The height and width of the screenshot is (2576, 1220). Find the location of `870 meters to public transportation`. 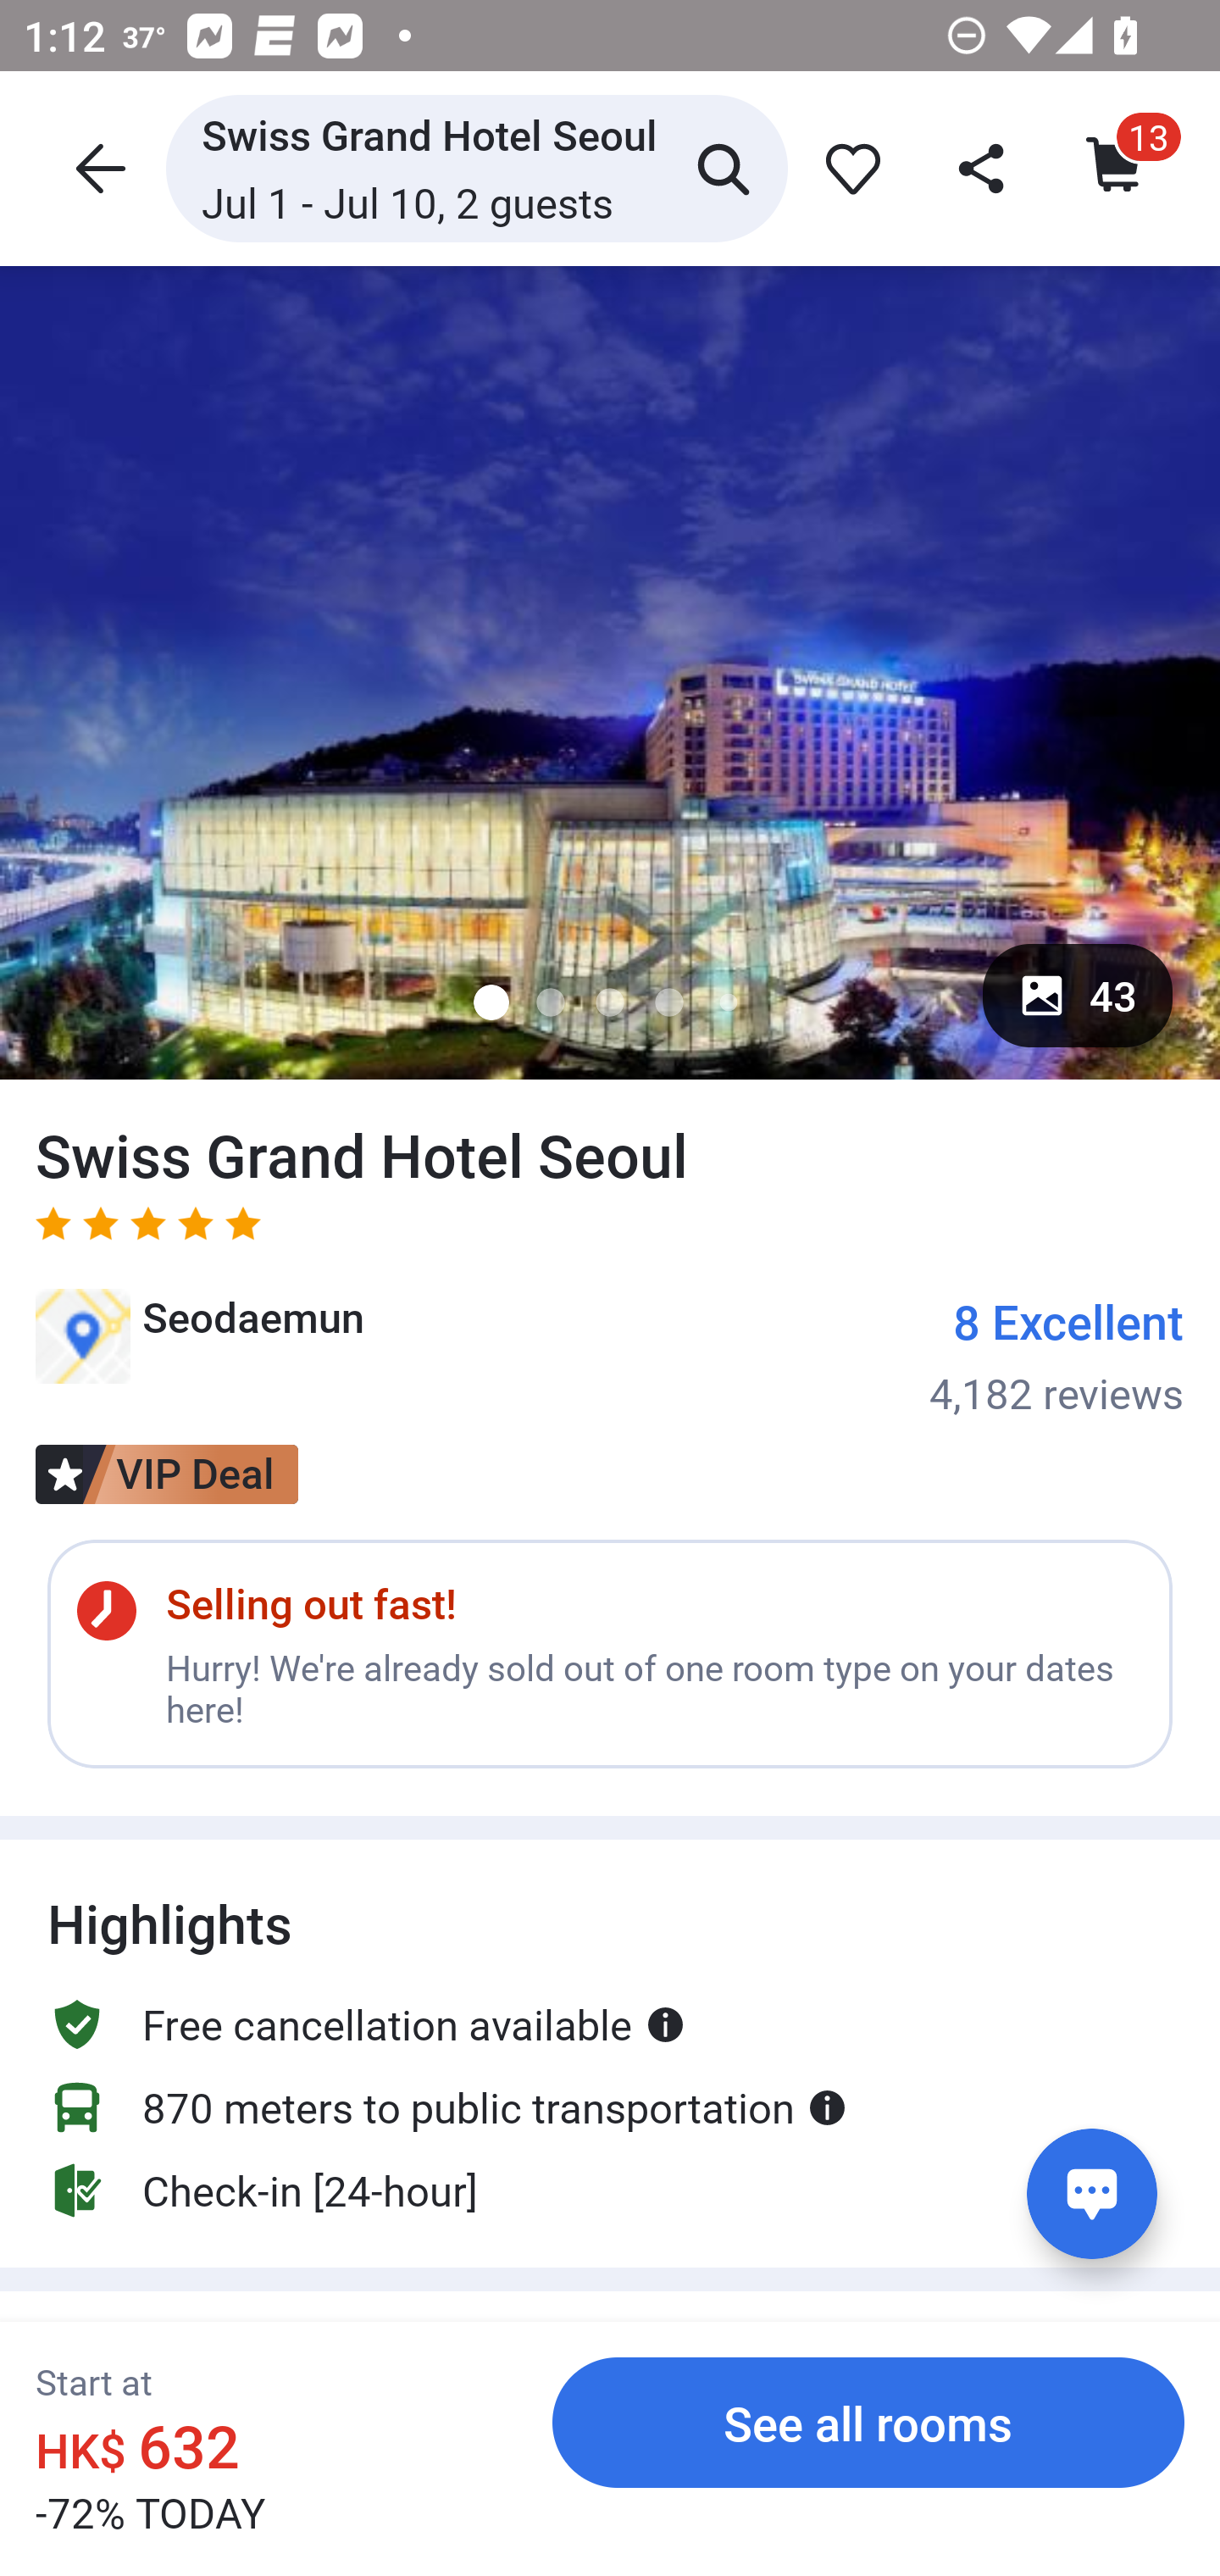

870 meters to public transportation is located at coordinates (447, 2107).